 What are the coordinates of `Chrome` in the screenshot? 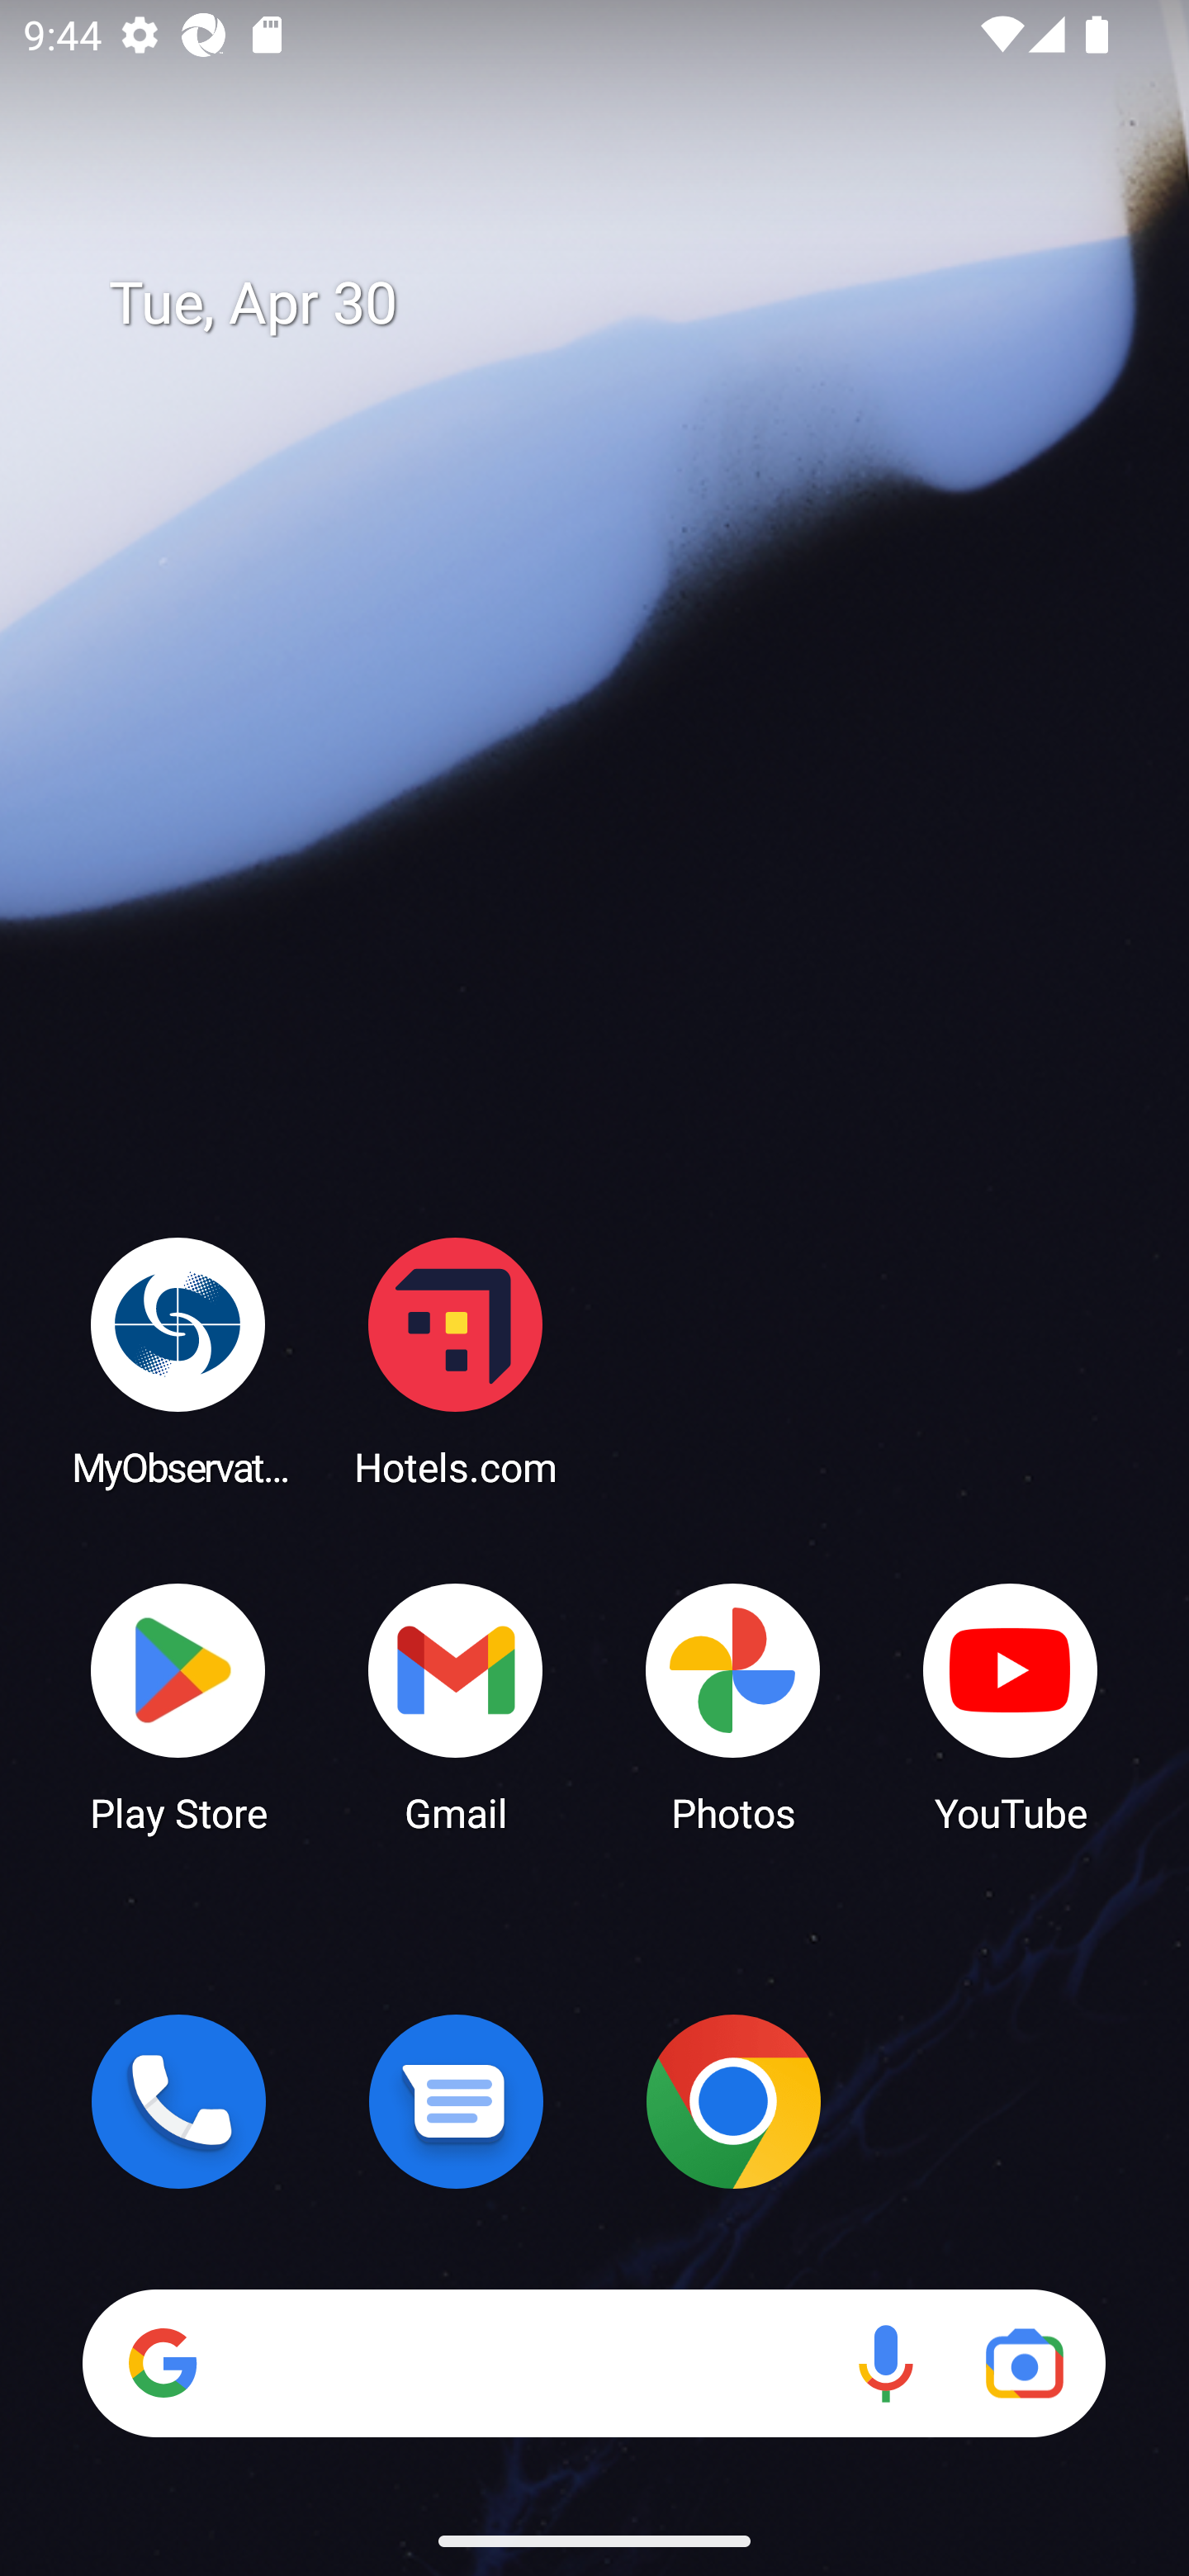 It's located at (733, 2101).